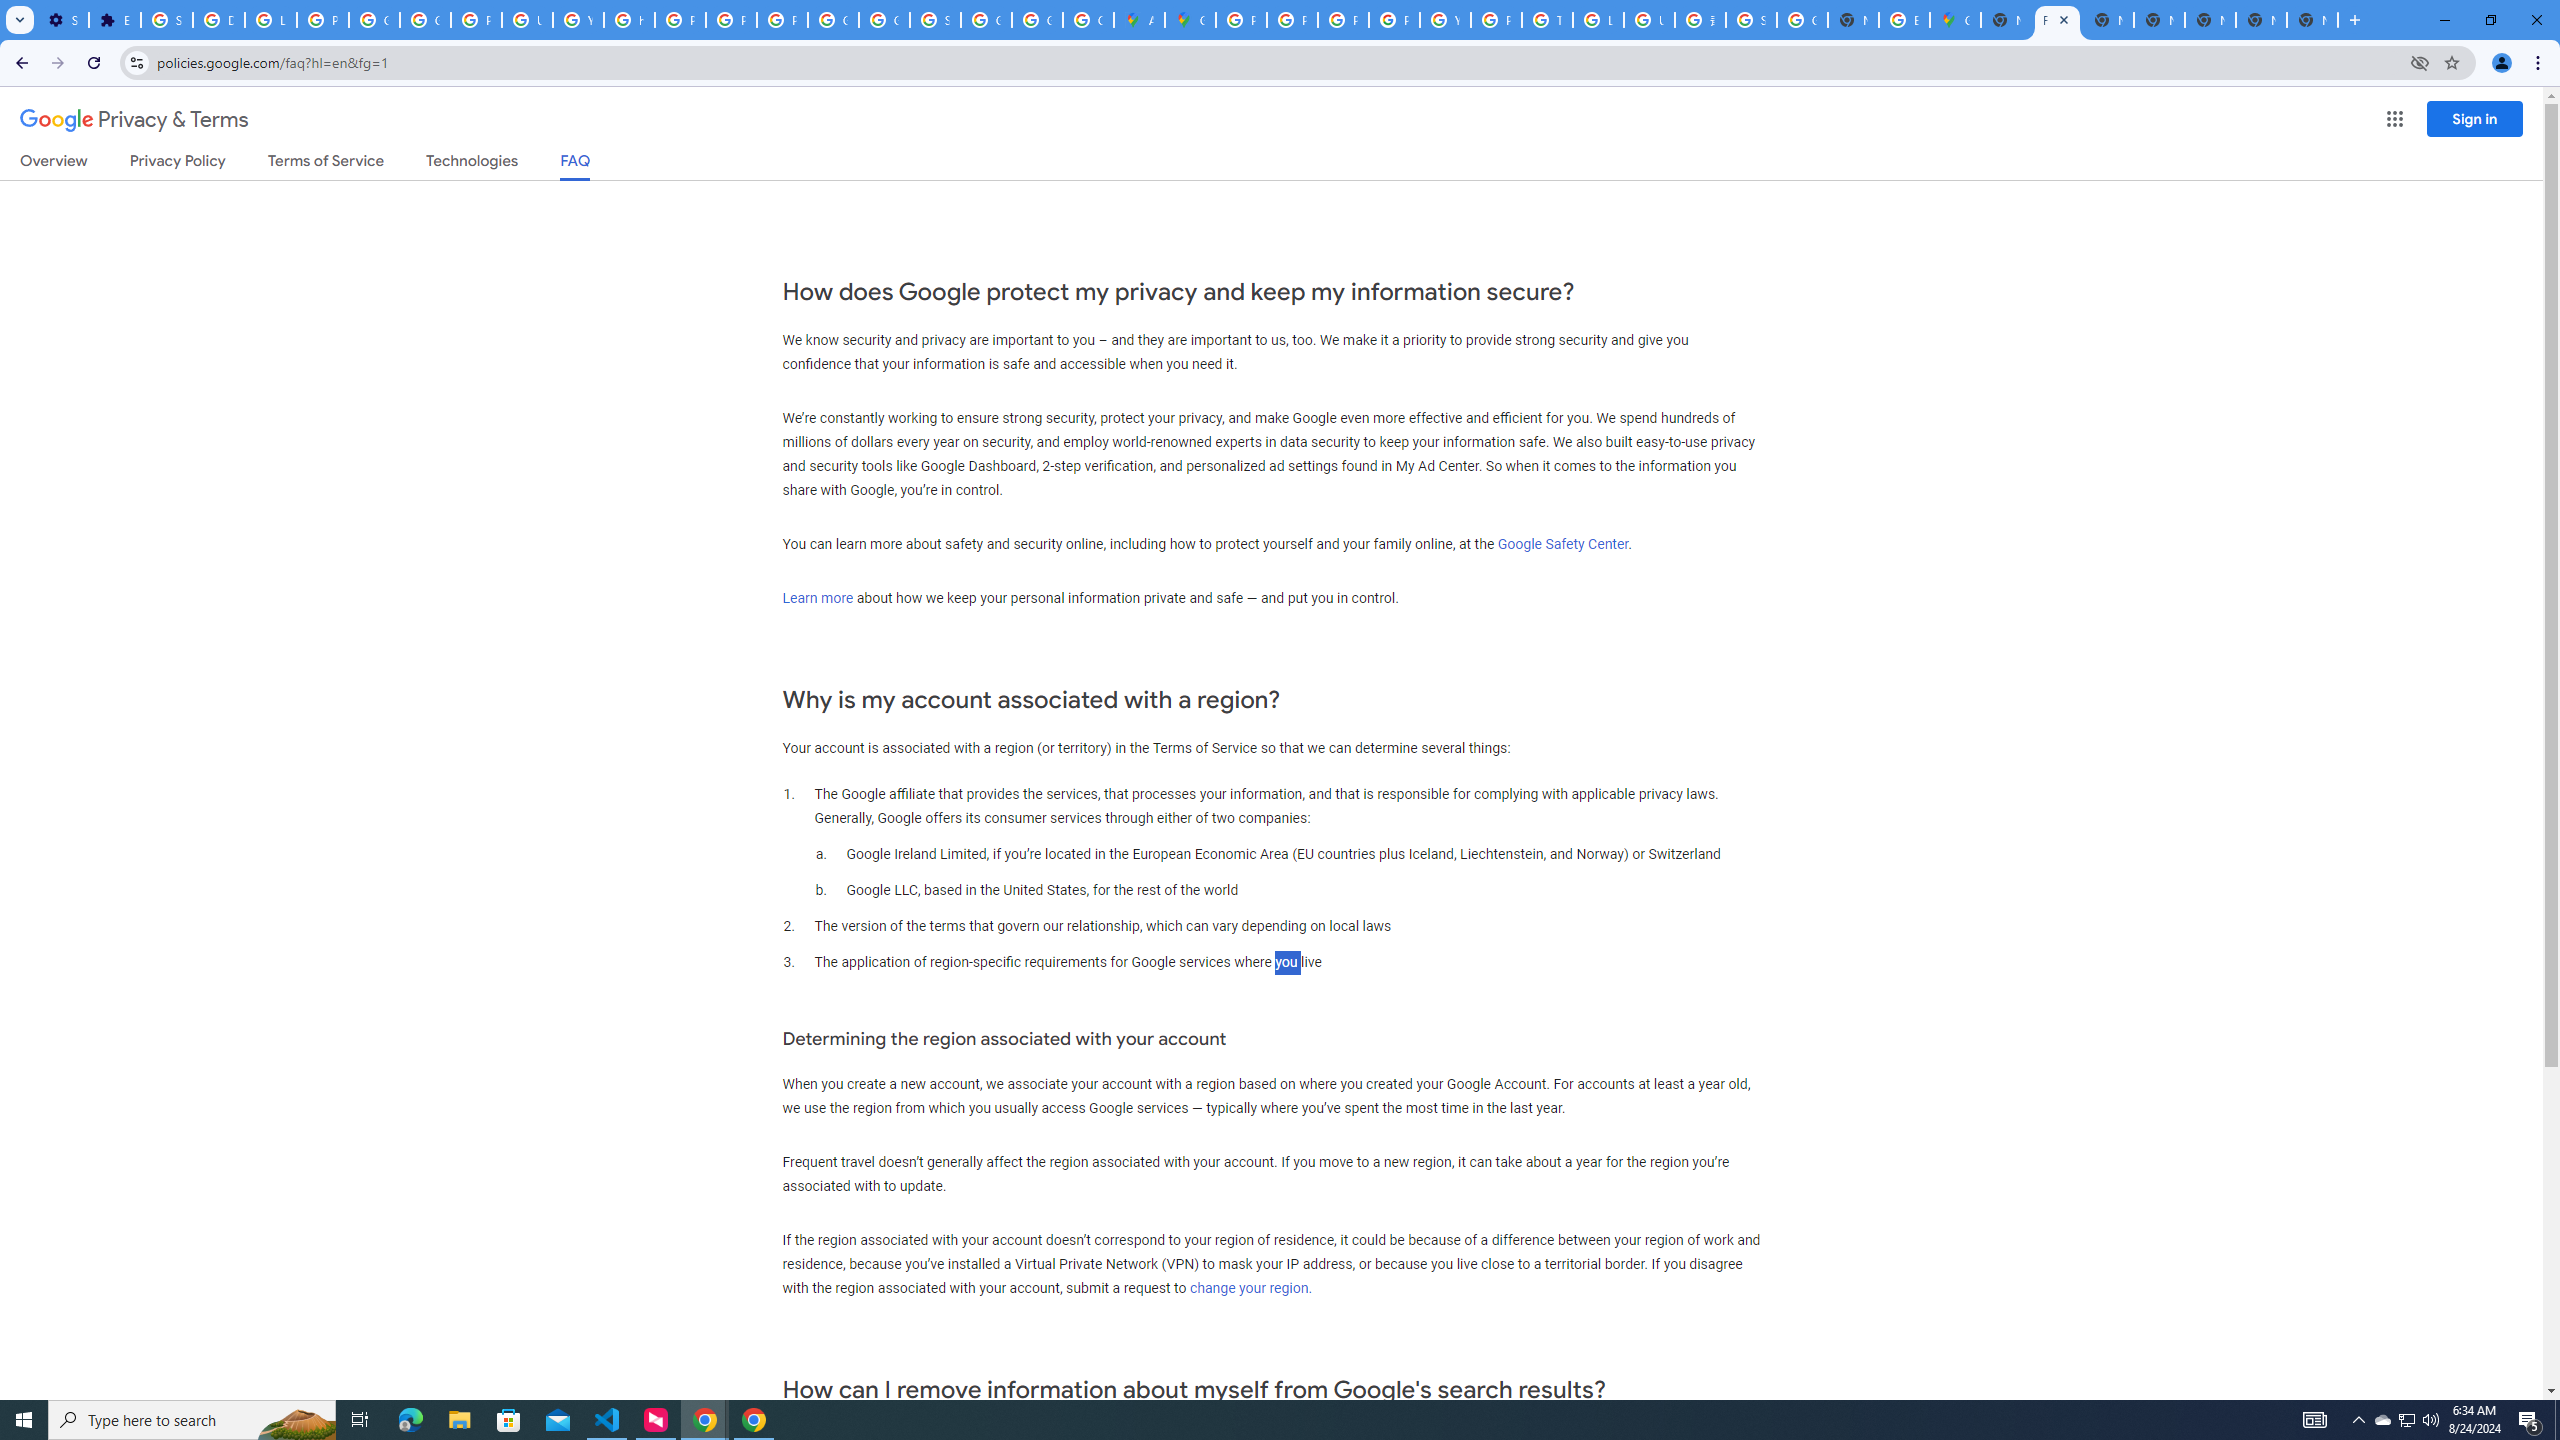  I want to click on Google Maps, so click(1954, 20).